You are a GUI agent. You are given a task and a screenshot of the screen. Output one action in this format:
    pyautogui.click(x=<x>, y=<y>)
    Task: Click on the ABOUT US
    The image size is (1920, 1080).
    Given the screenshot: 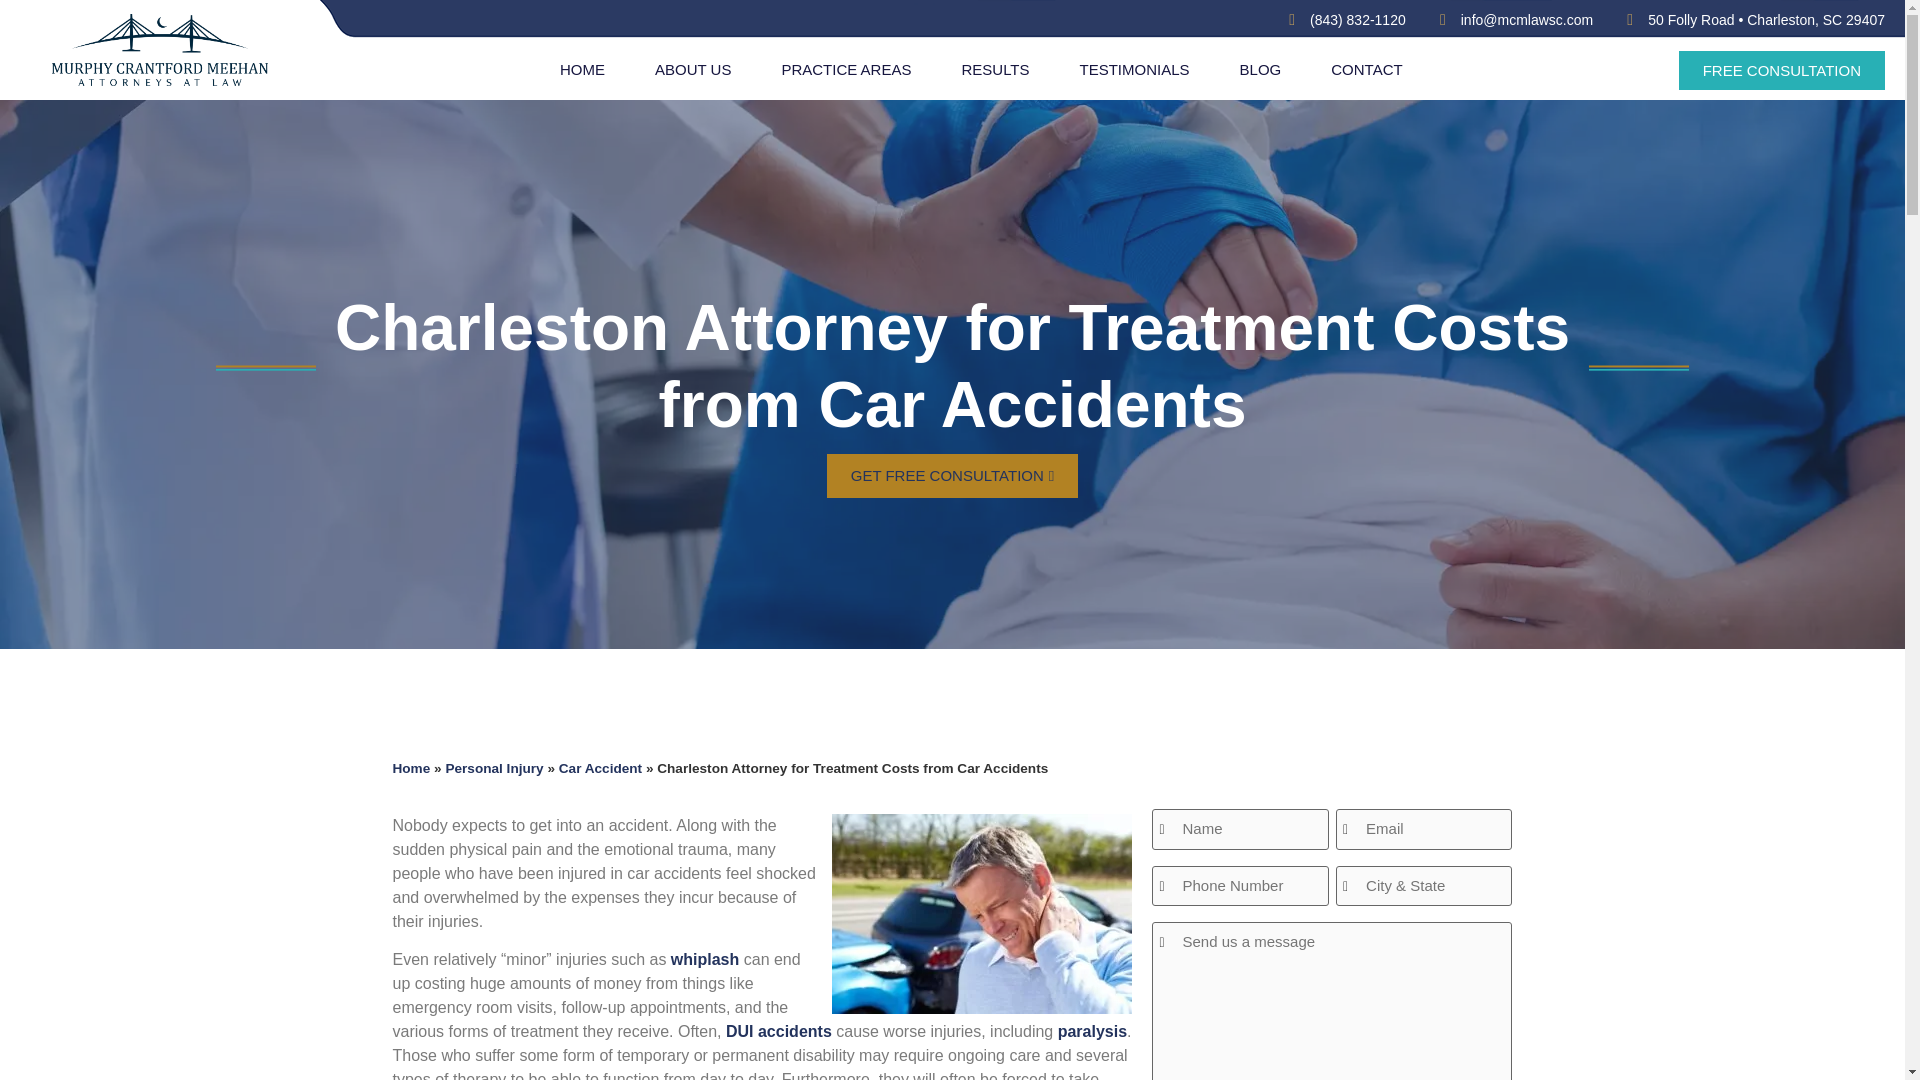 What is the action you would take?
    pyautogui.click(x=692, y=70)
    